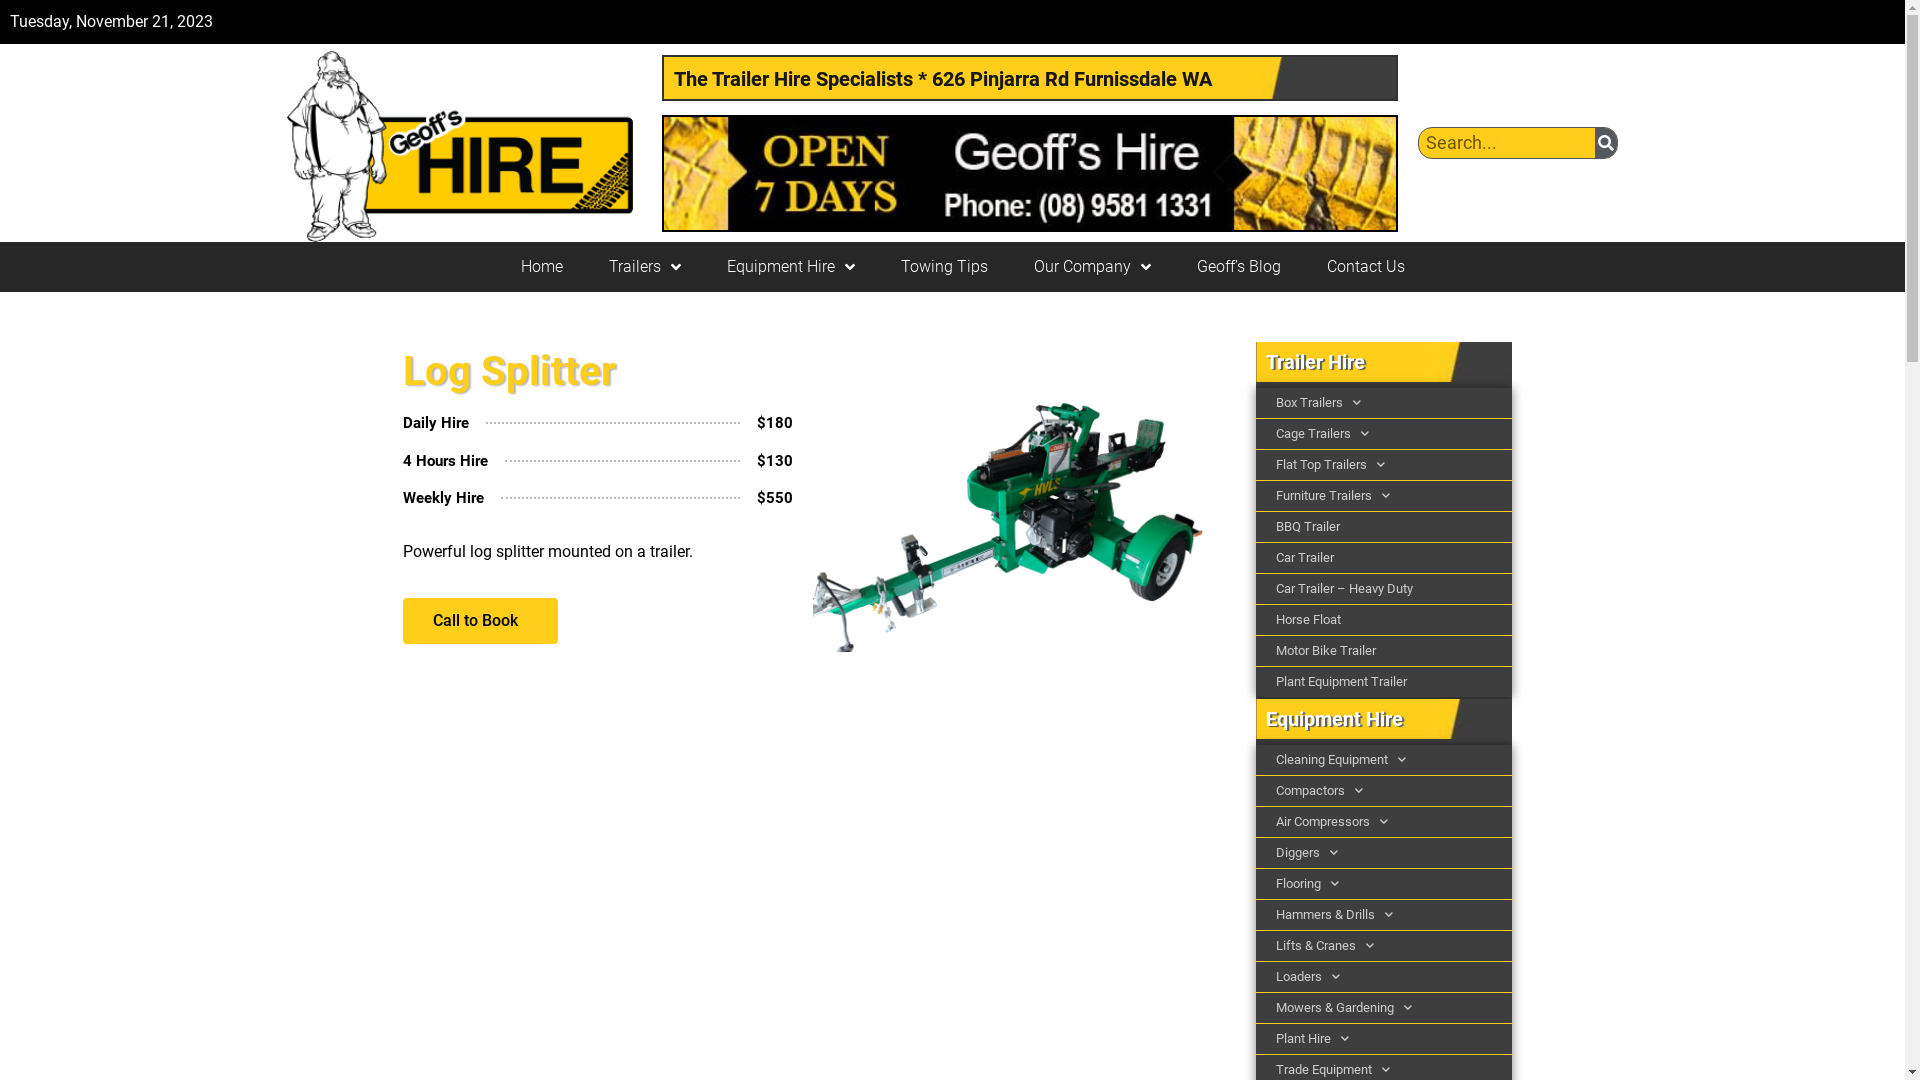 The width and height of the screenshot is (1920, 1080). What do you see at coordinates (1384, 791) in the screenshot?
I see `Compactors` at bounding box center [1384, 791].